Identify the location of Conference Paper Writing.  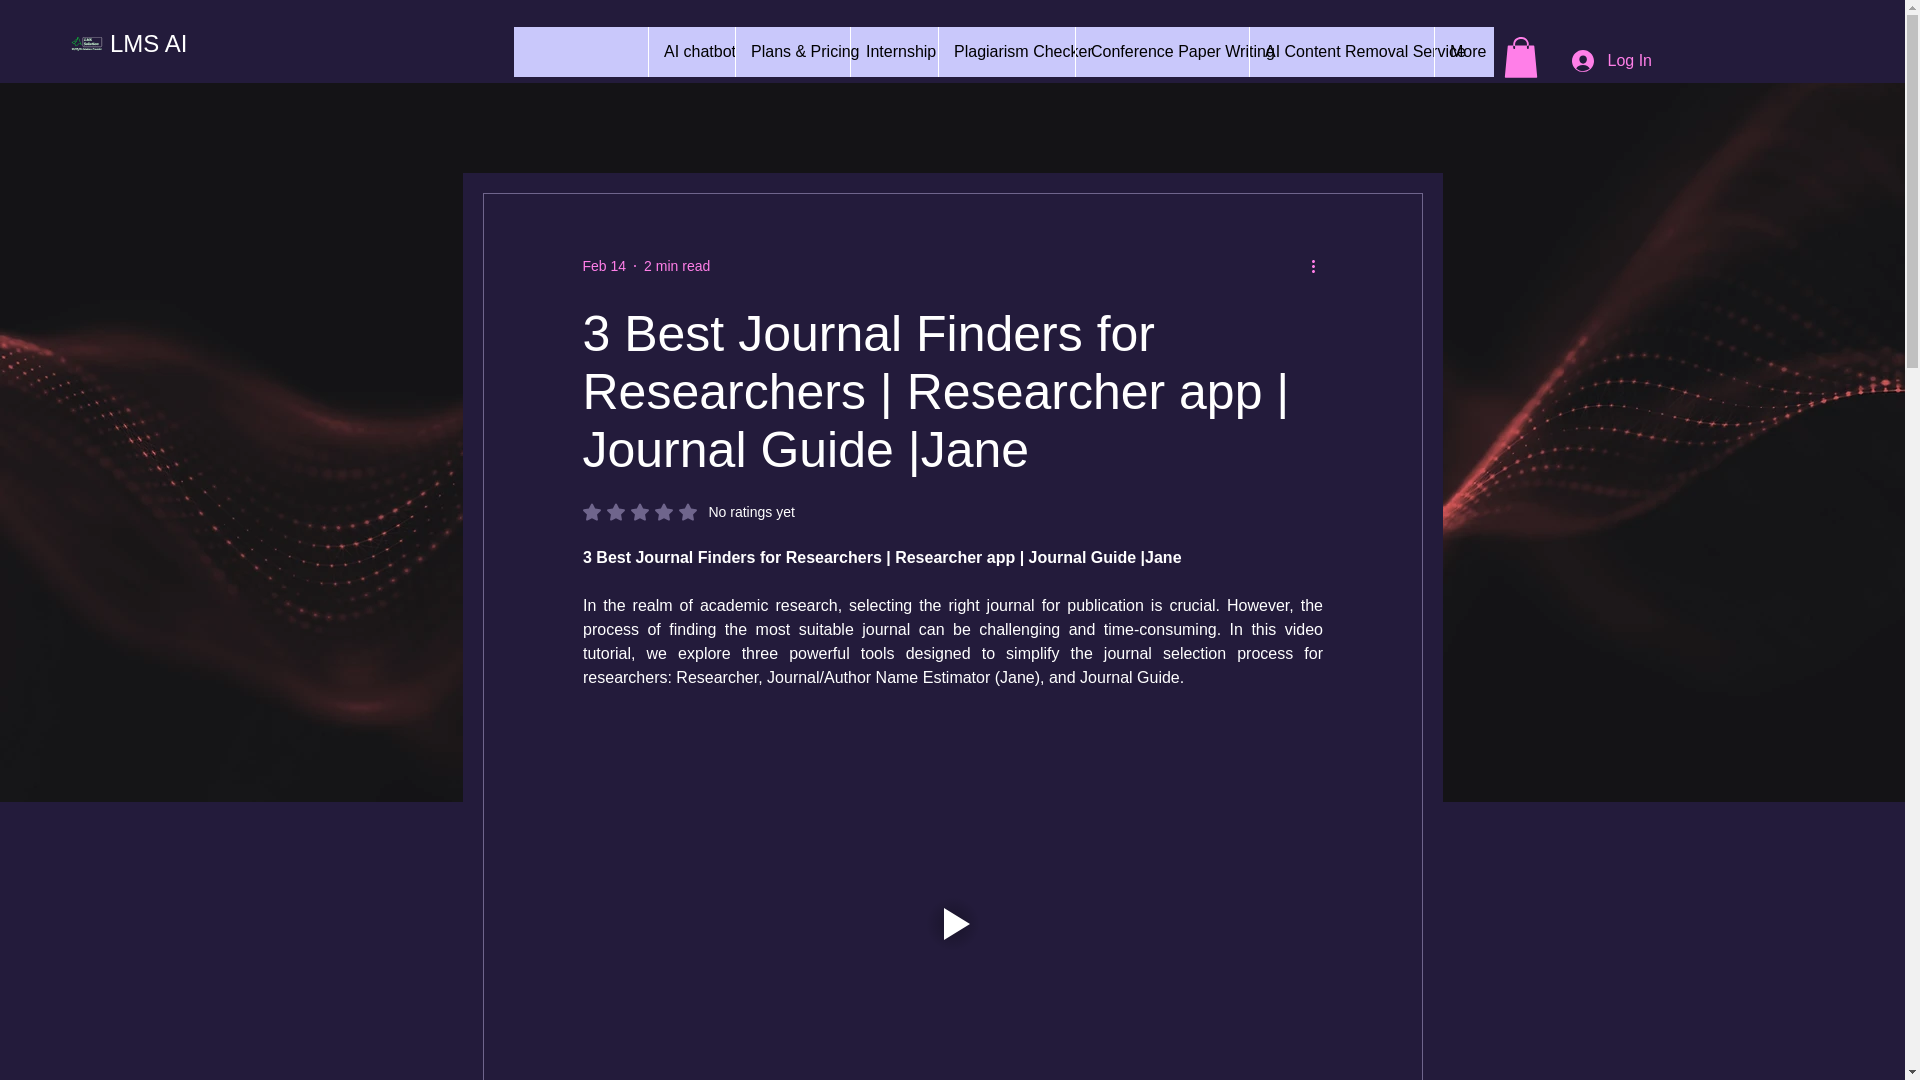
(1006, 52).